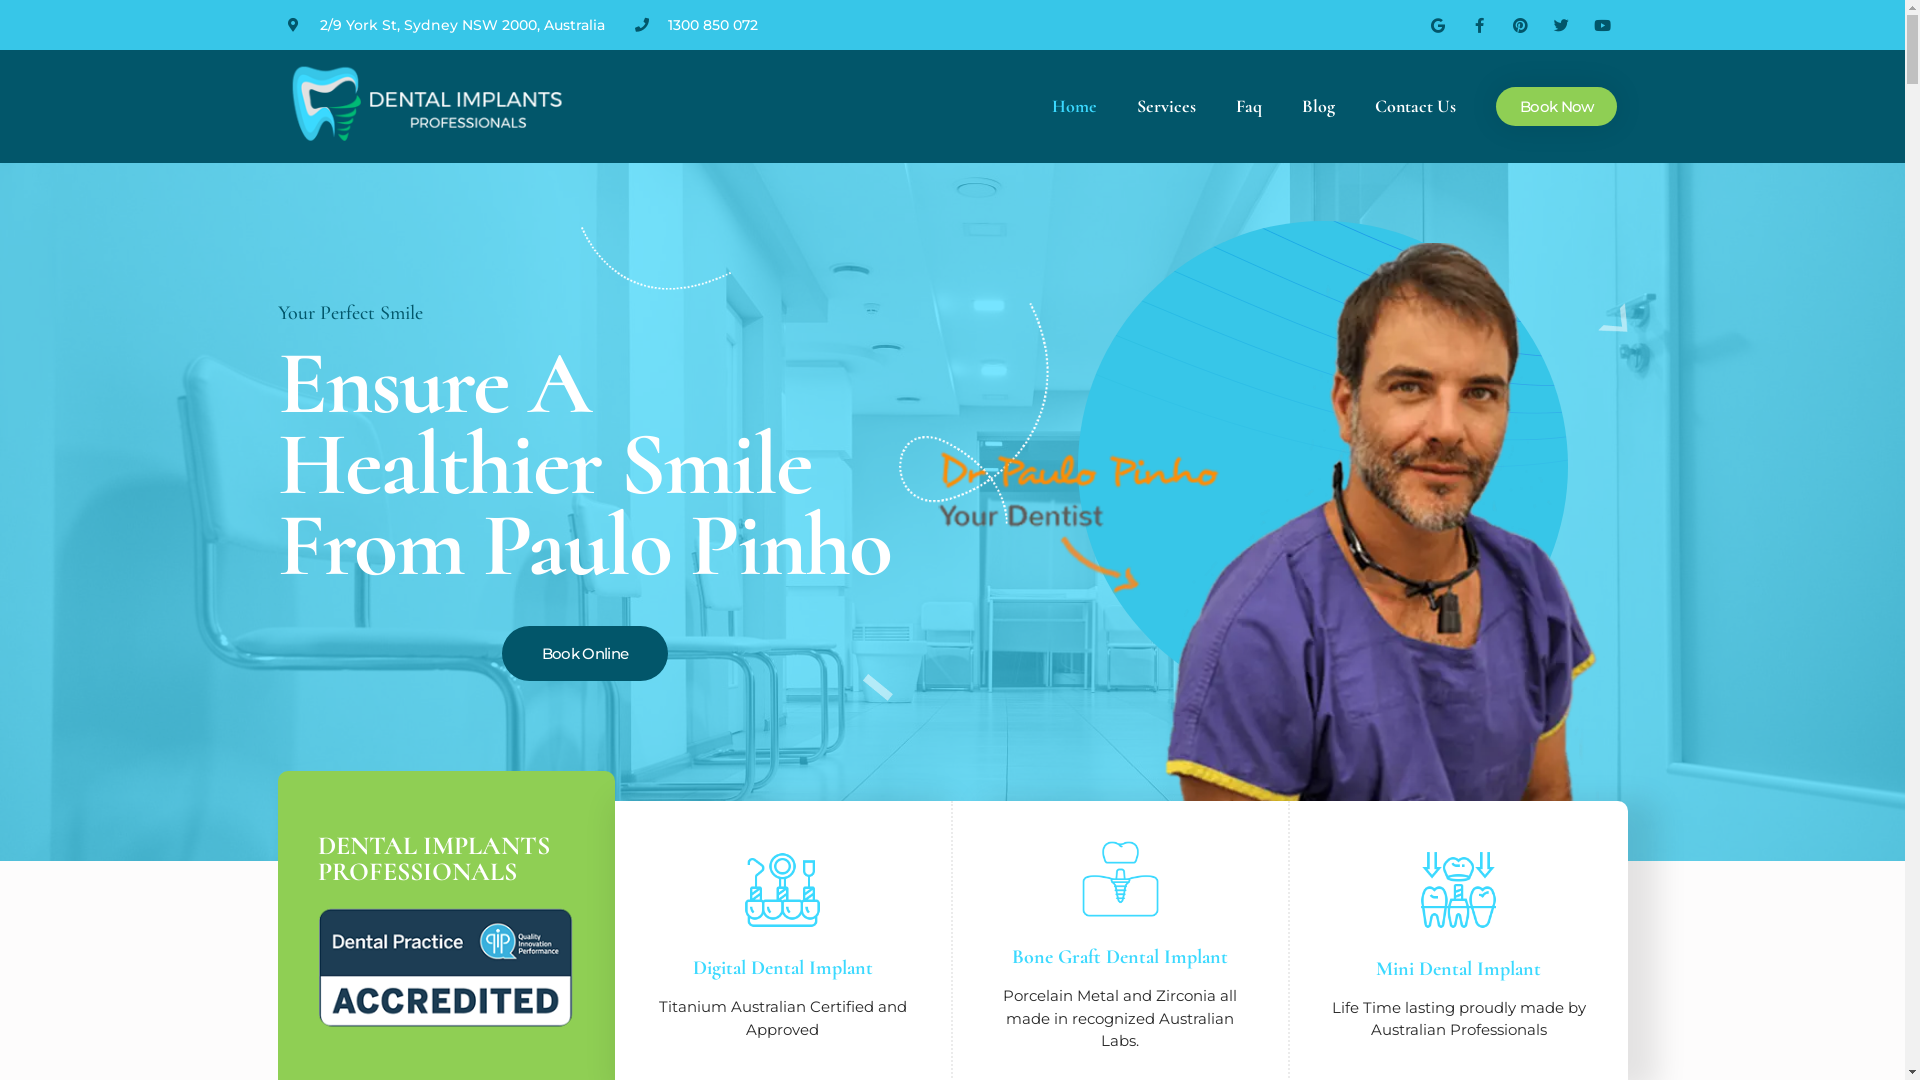 Image resolution: width=1920 pixels, height=1080 pixels. What do you see at coordinates (1166, 106) in the screenshot?
I see `Services` at bounding box center [1166, 106].